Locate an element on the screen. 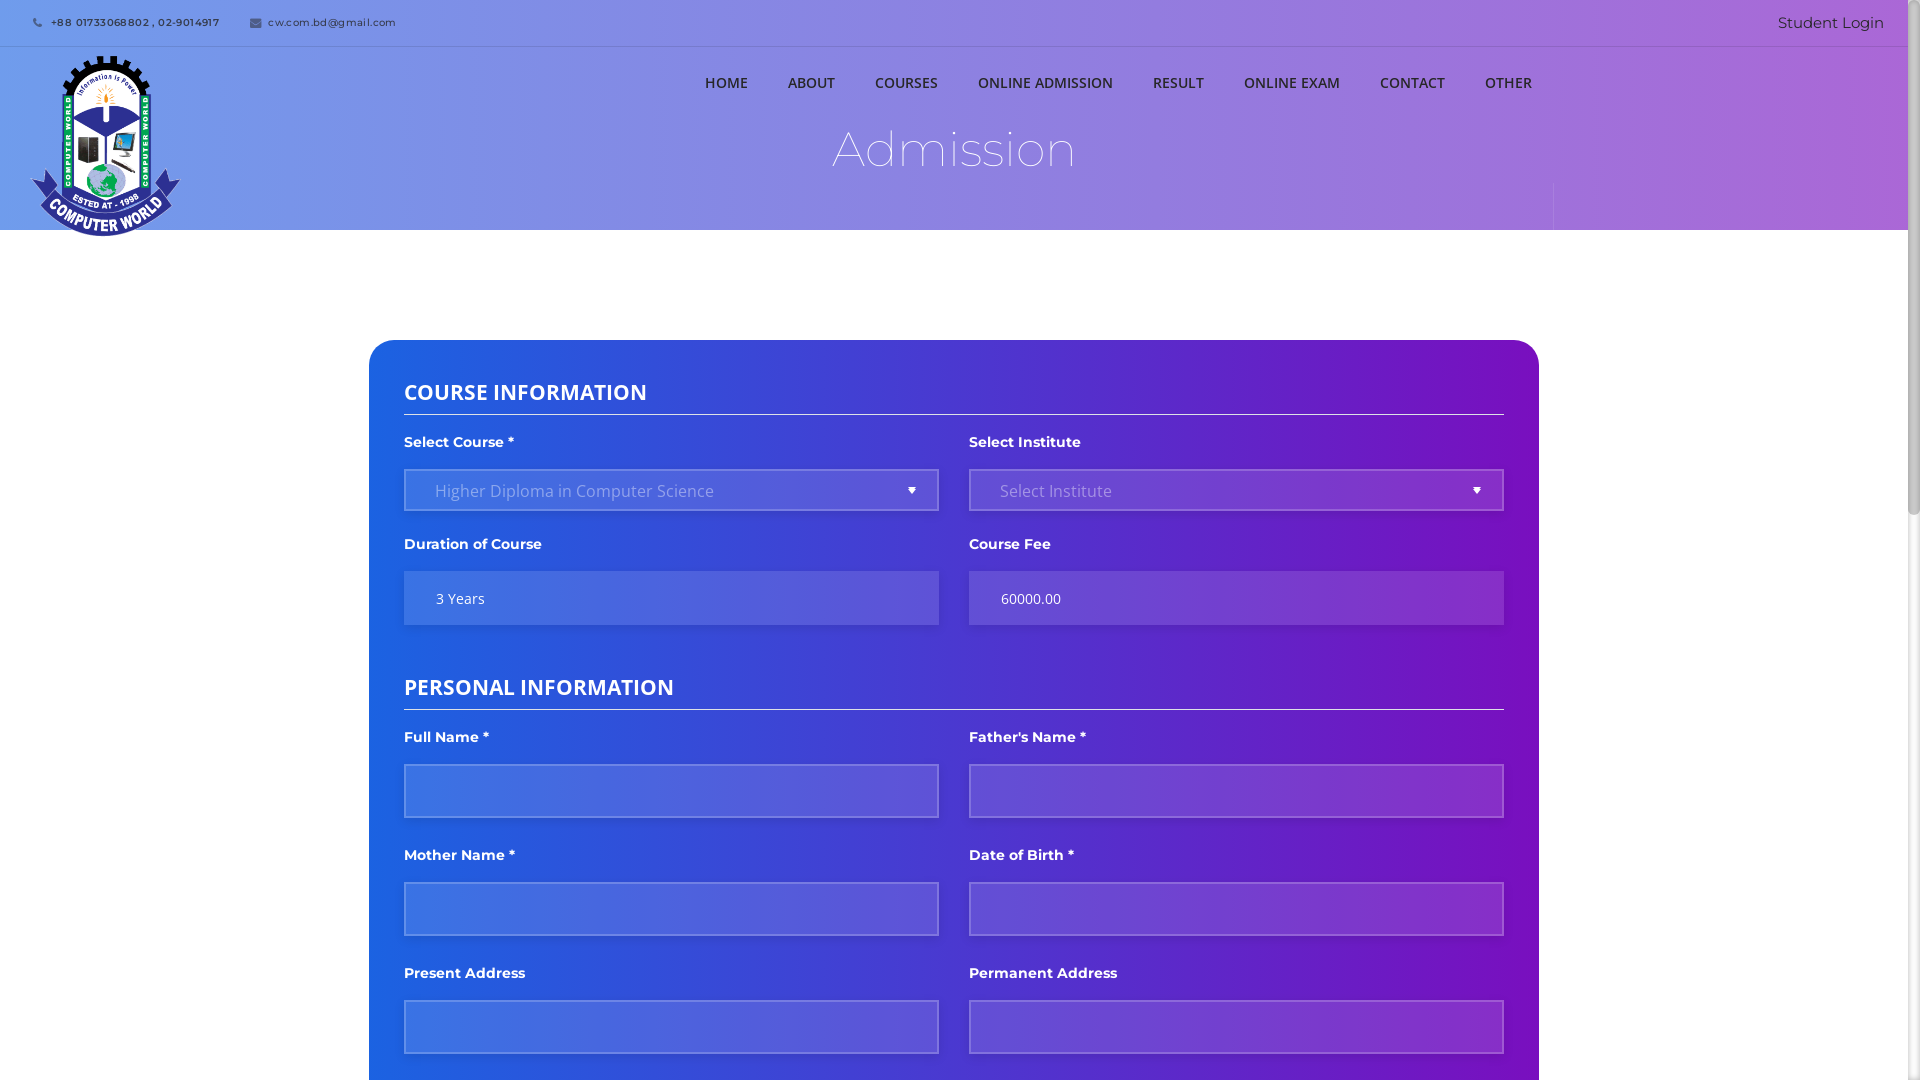 This screenshot has height=1080, width=1920. +88 01733068802 , 02-9014917 is located at coordinates (122, 23).